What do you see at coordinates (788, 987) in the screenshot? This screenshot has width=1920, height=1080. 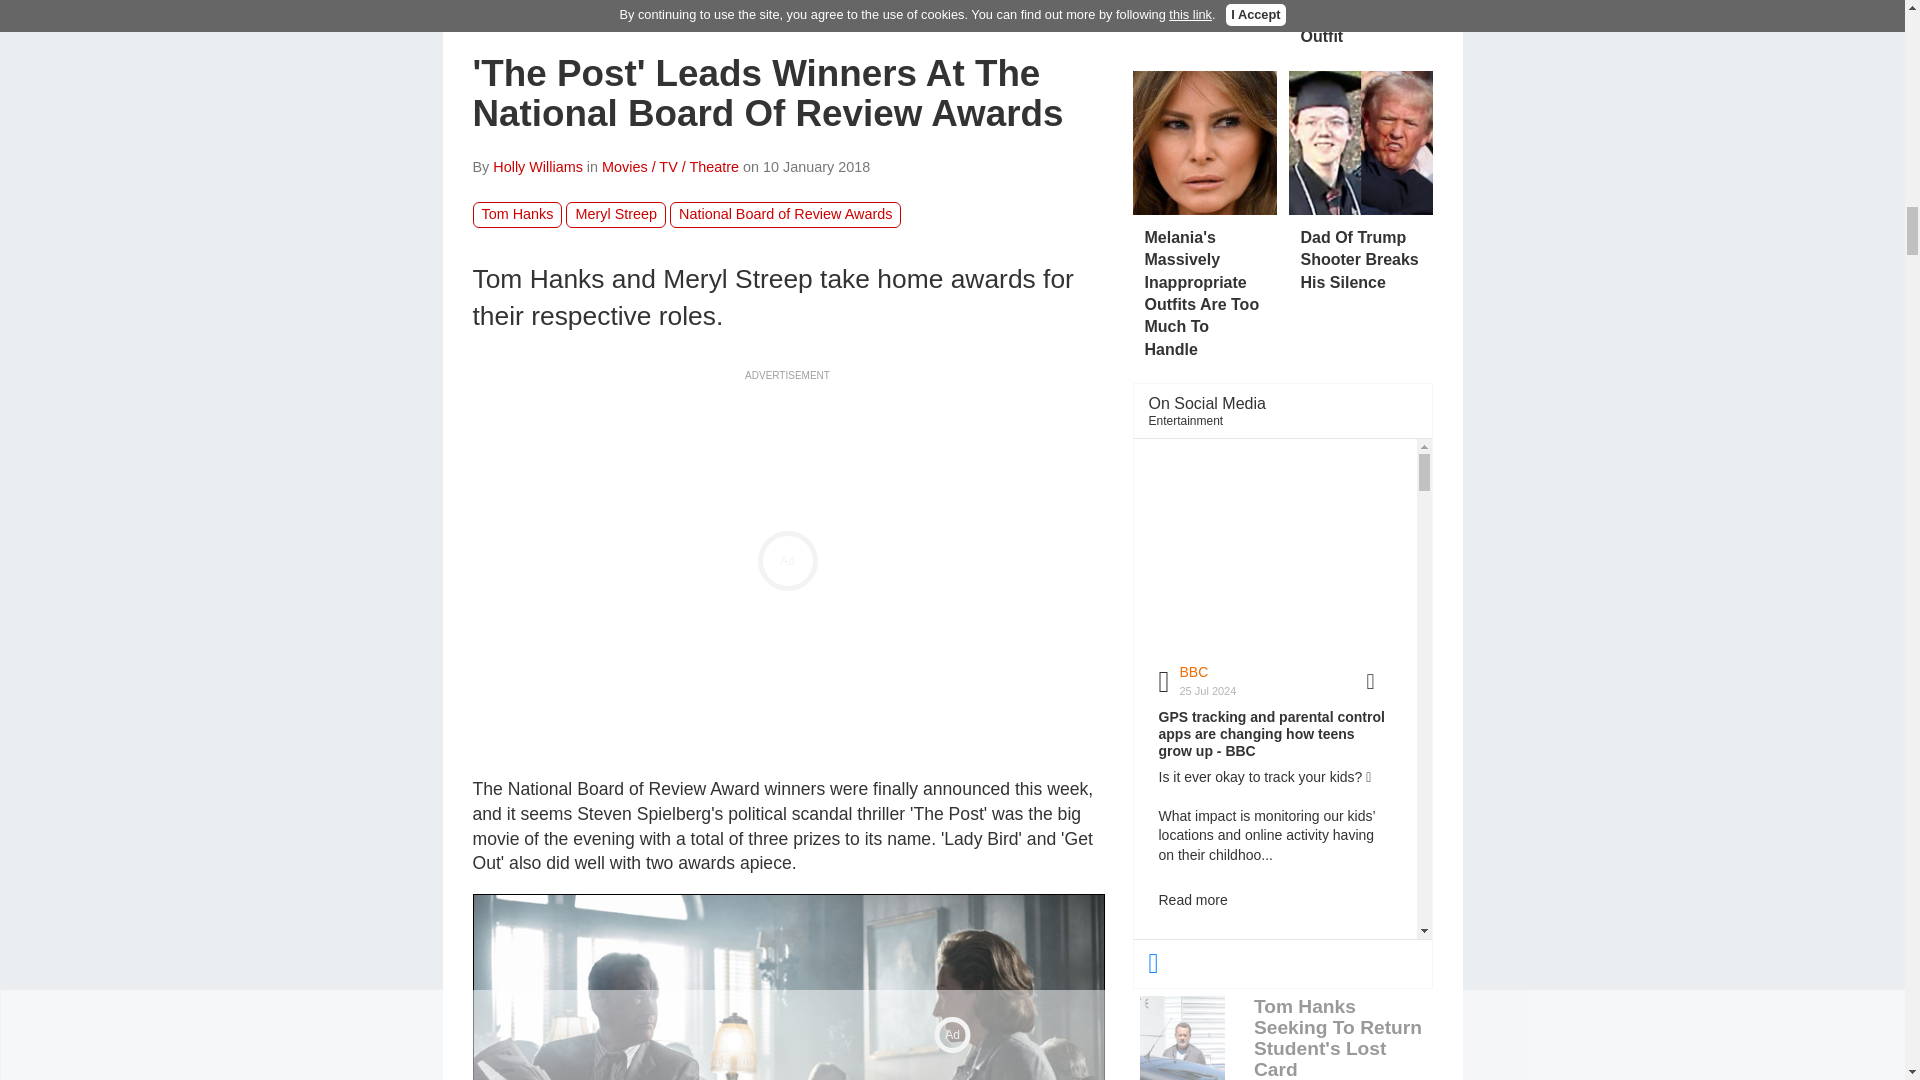 I see `Tom Hanks and Meryl Streep in 'The Post'` at bounding box center [788, 987].